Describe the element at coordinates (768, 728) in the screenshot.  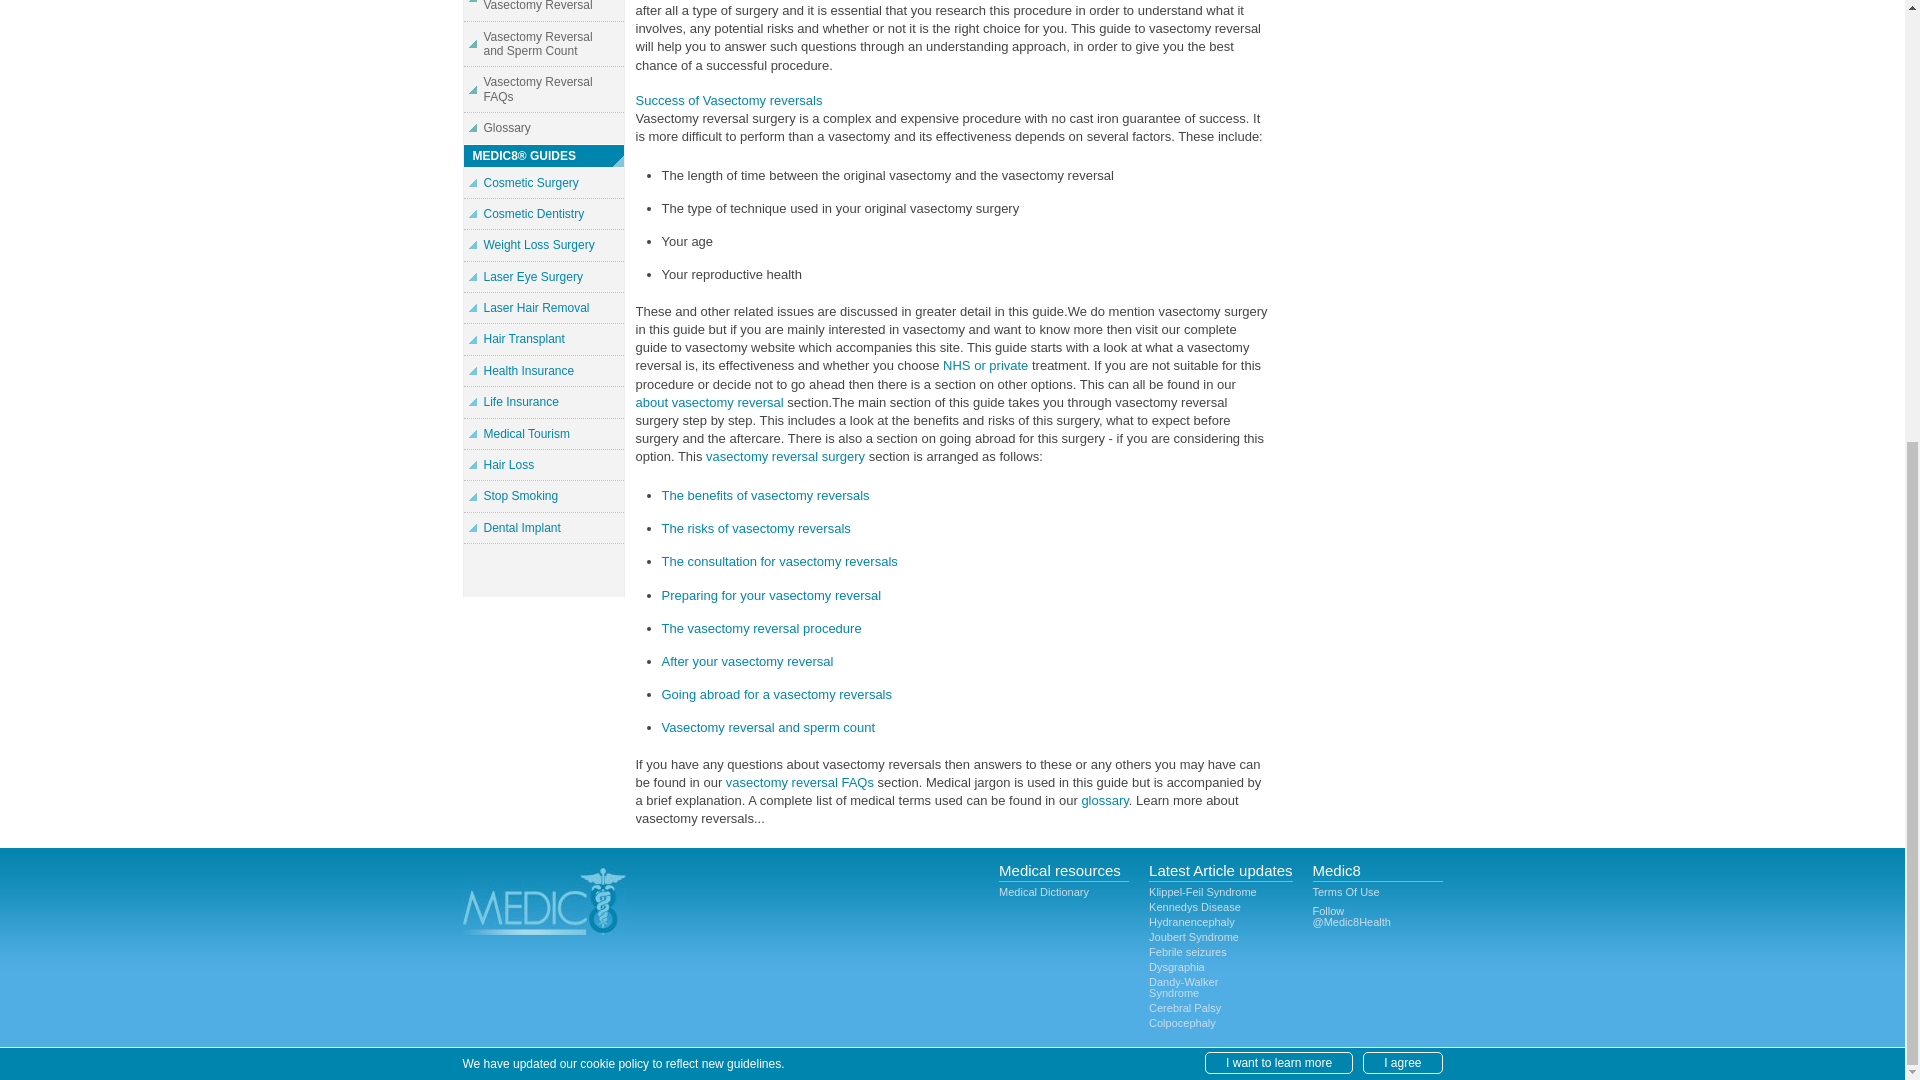
I see `Vasectomy reversal and sperm count` at that location.